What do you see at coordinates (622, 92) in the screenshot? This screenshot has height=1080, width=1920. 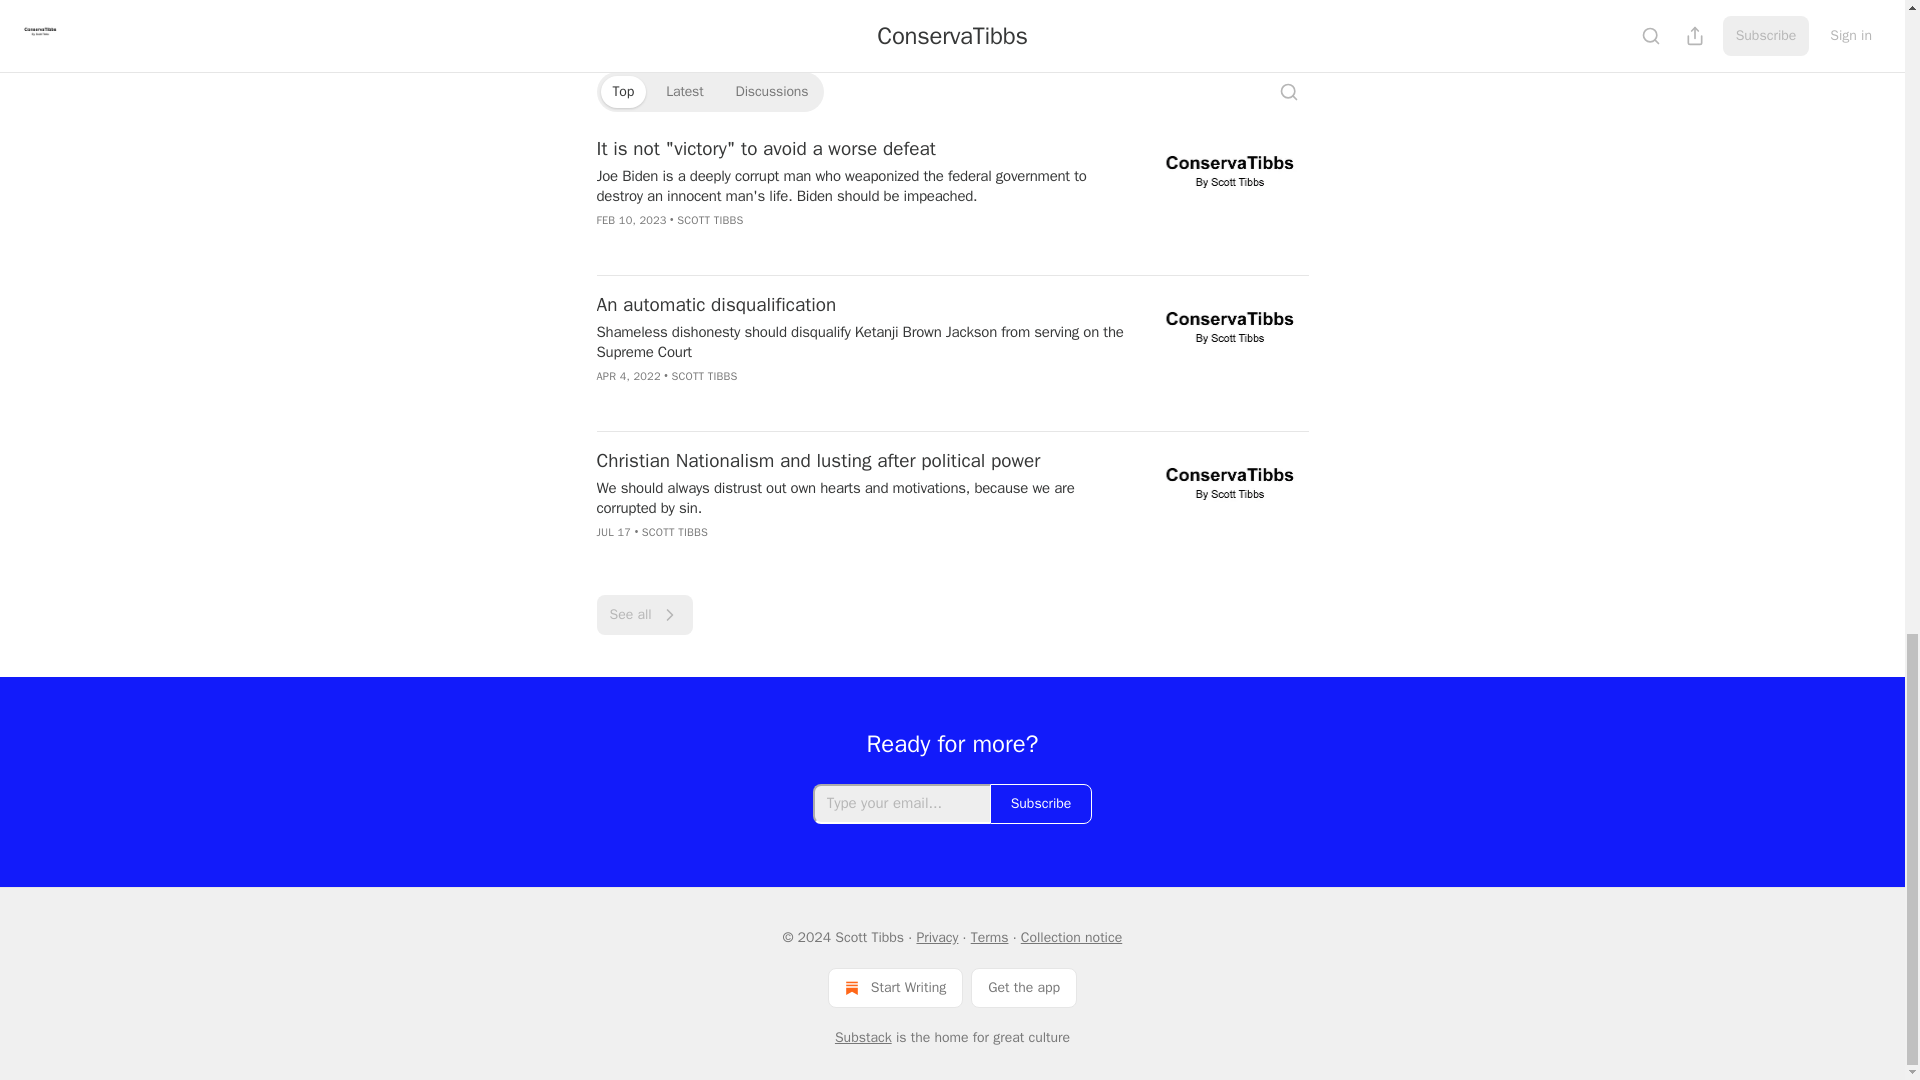 I see `Top` at bounding box center [622, 92].